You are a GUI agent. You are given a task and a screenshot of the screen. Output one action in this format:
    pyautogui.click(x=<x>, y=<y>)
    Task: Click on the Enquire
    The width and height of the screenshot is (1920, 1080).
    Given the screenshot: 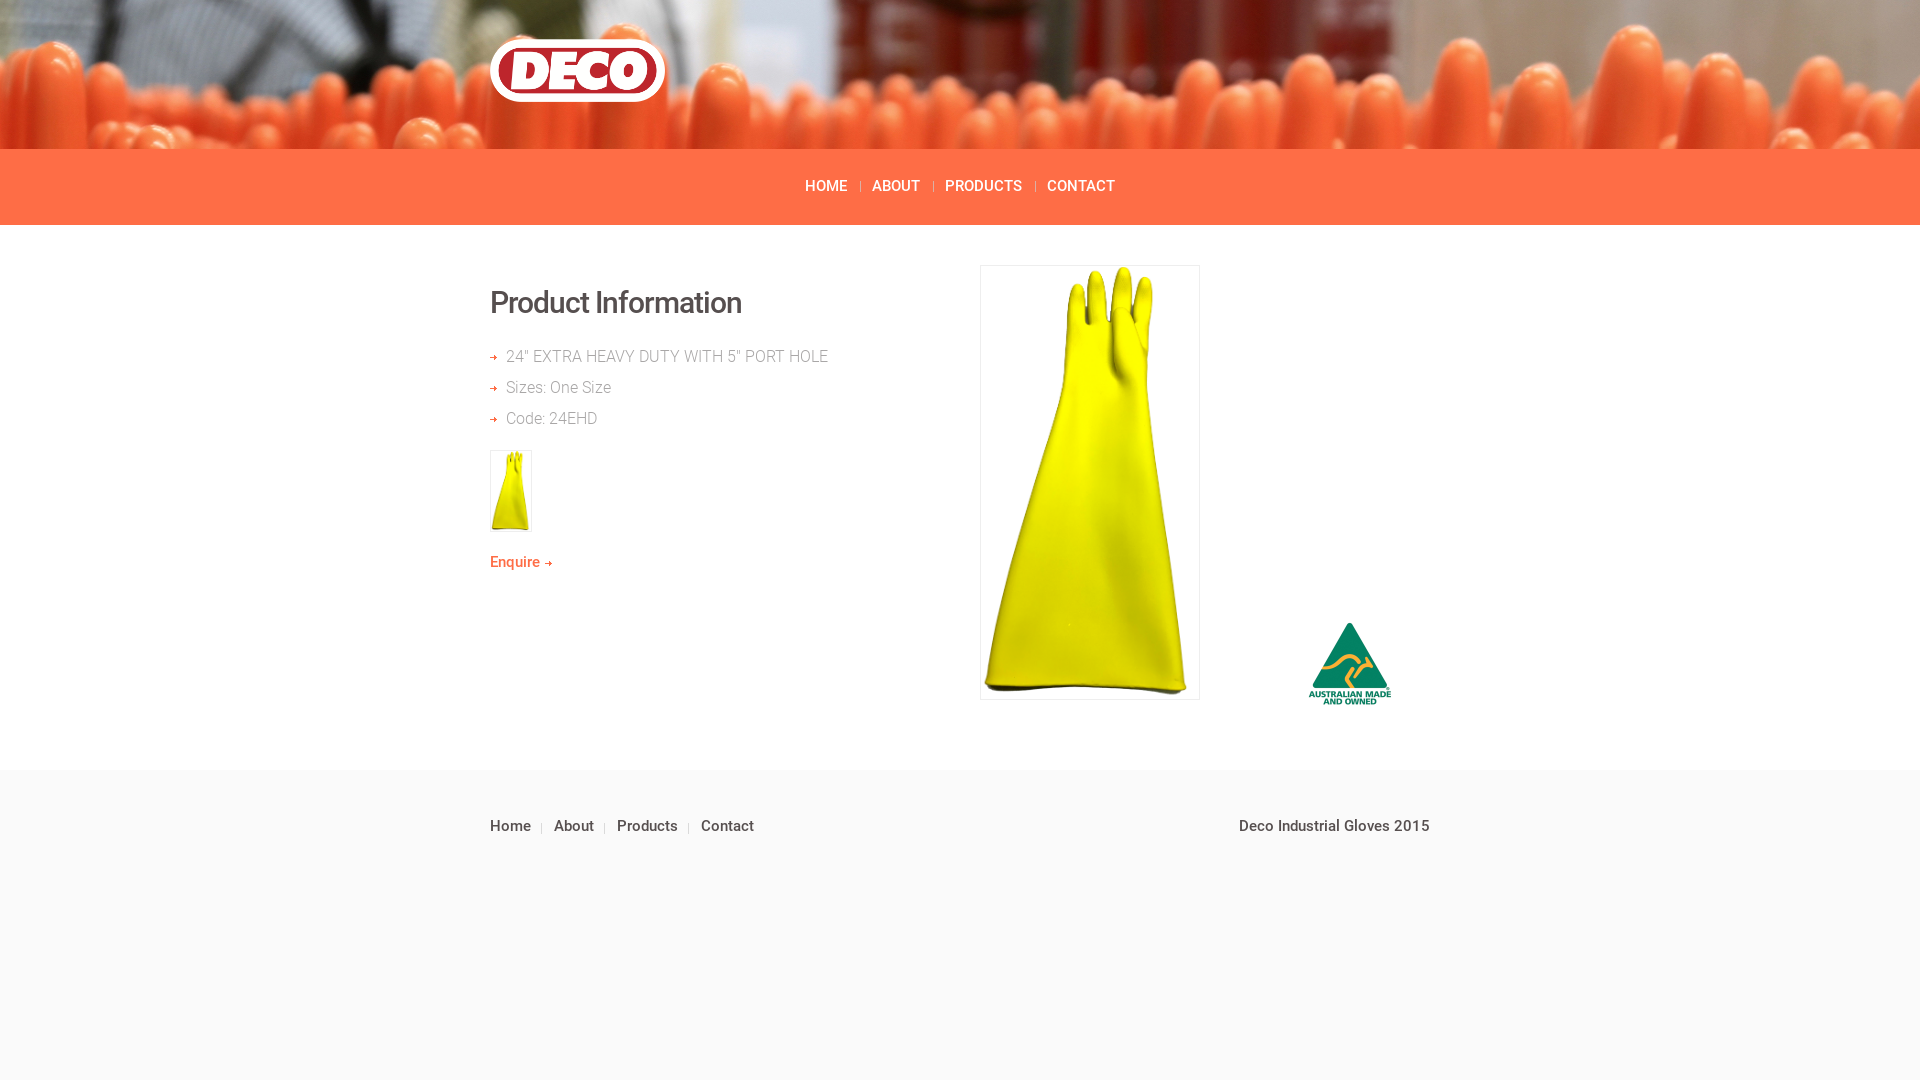 What is the action you would take?
    pyautogui.click(x=520, y=562)
    